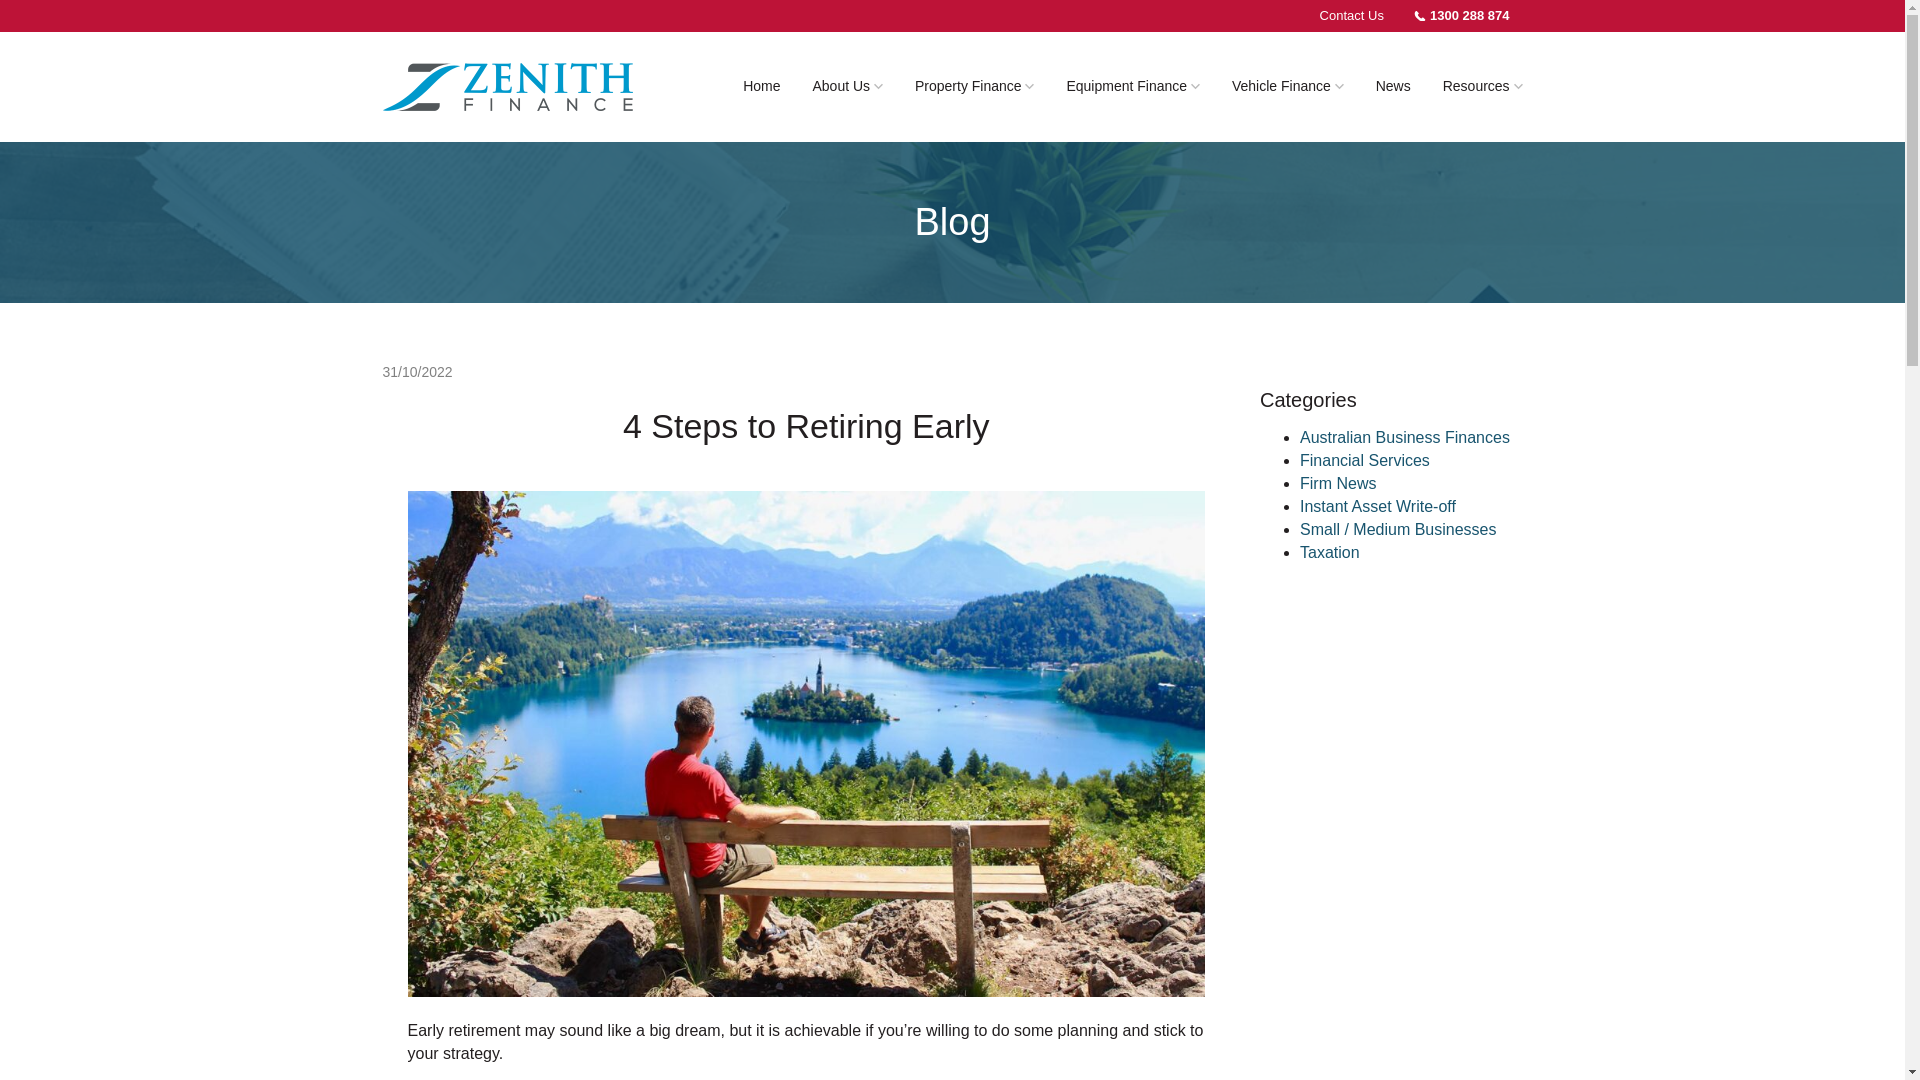 Image resolution: width=1920 pixels, height=1080 pixels. Describe the element at coordinates (762, 86) in the screenshot. I see `Home` at that location.